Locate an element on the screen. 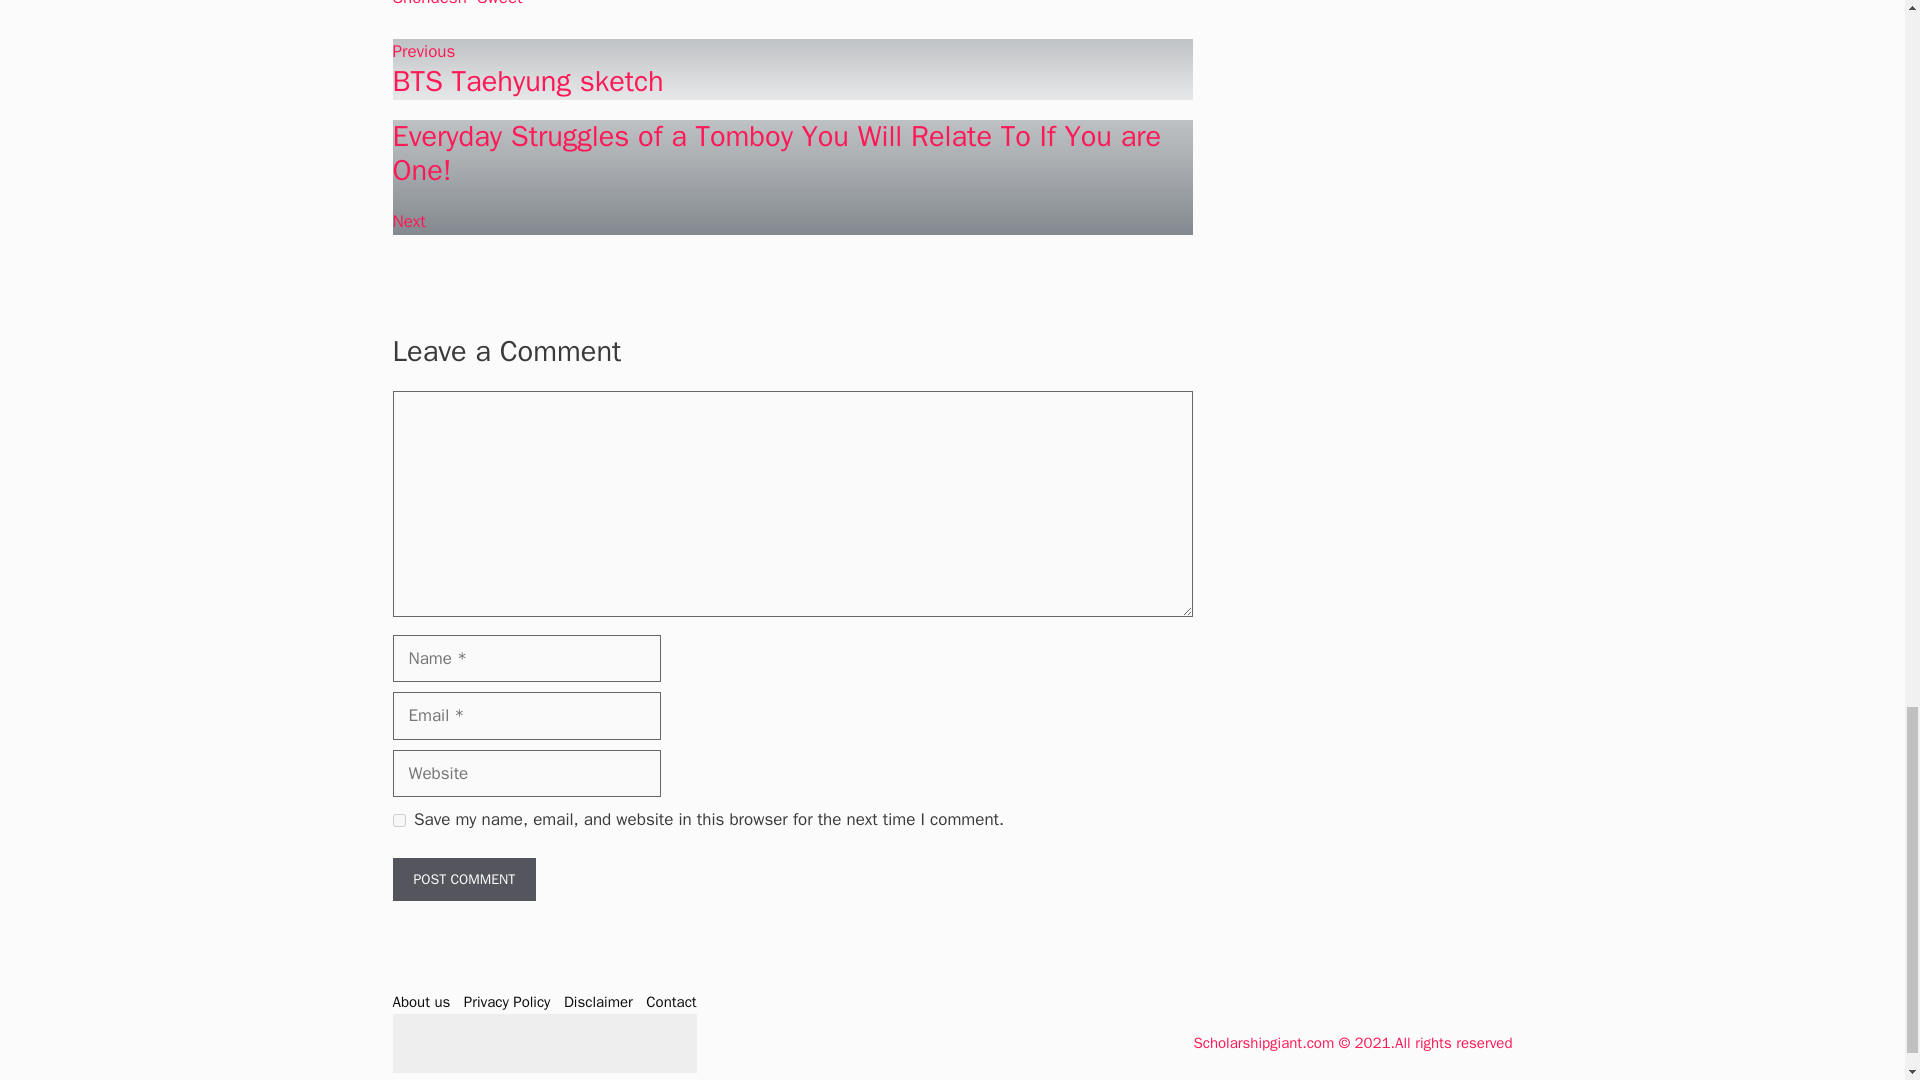  yes is located at coordinates (398, 820).